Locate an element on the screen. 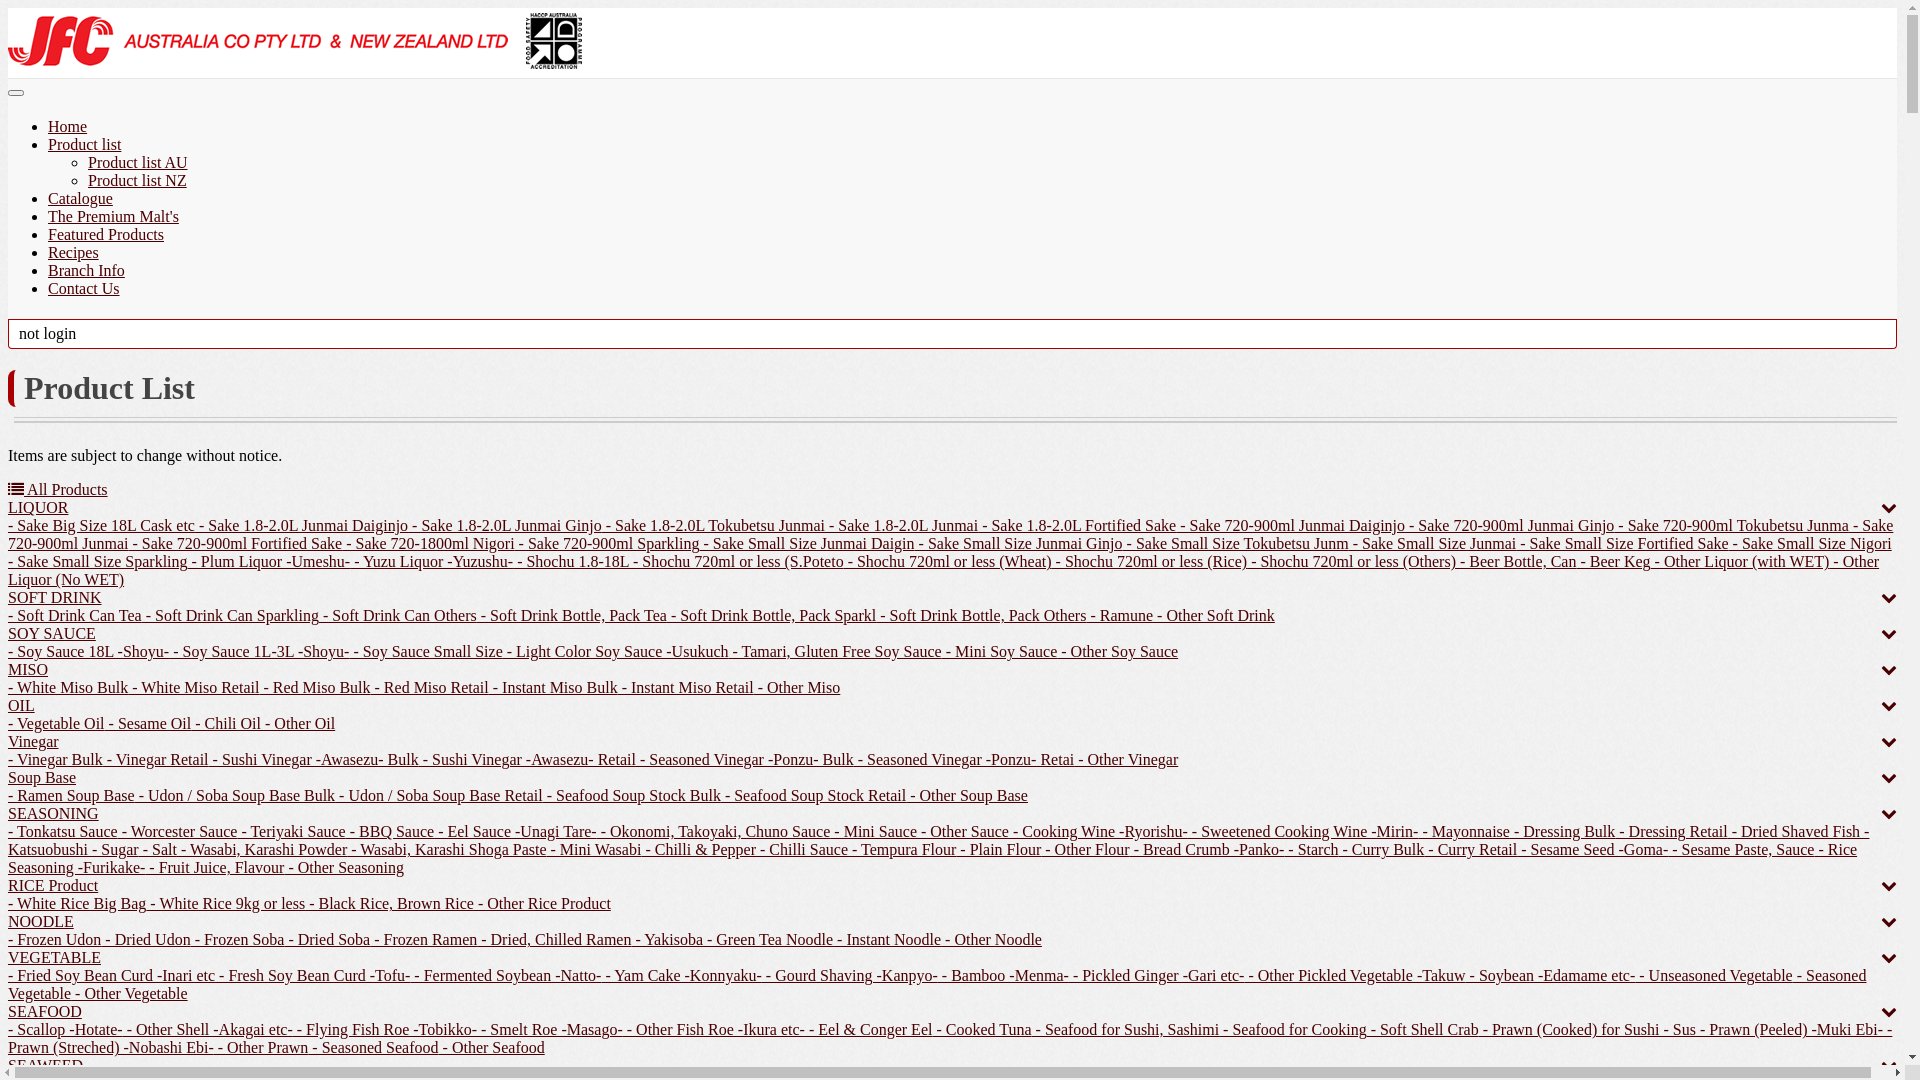 The height and width of the screenshot is (1080, 1920). - Vinegar Bulk is located at coordinates (56, 760).